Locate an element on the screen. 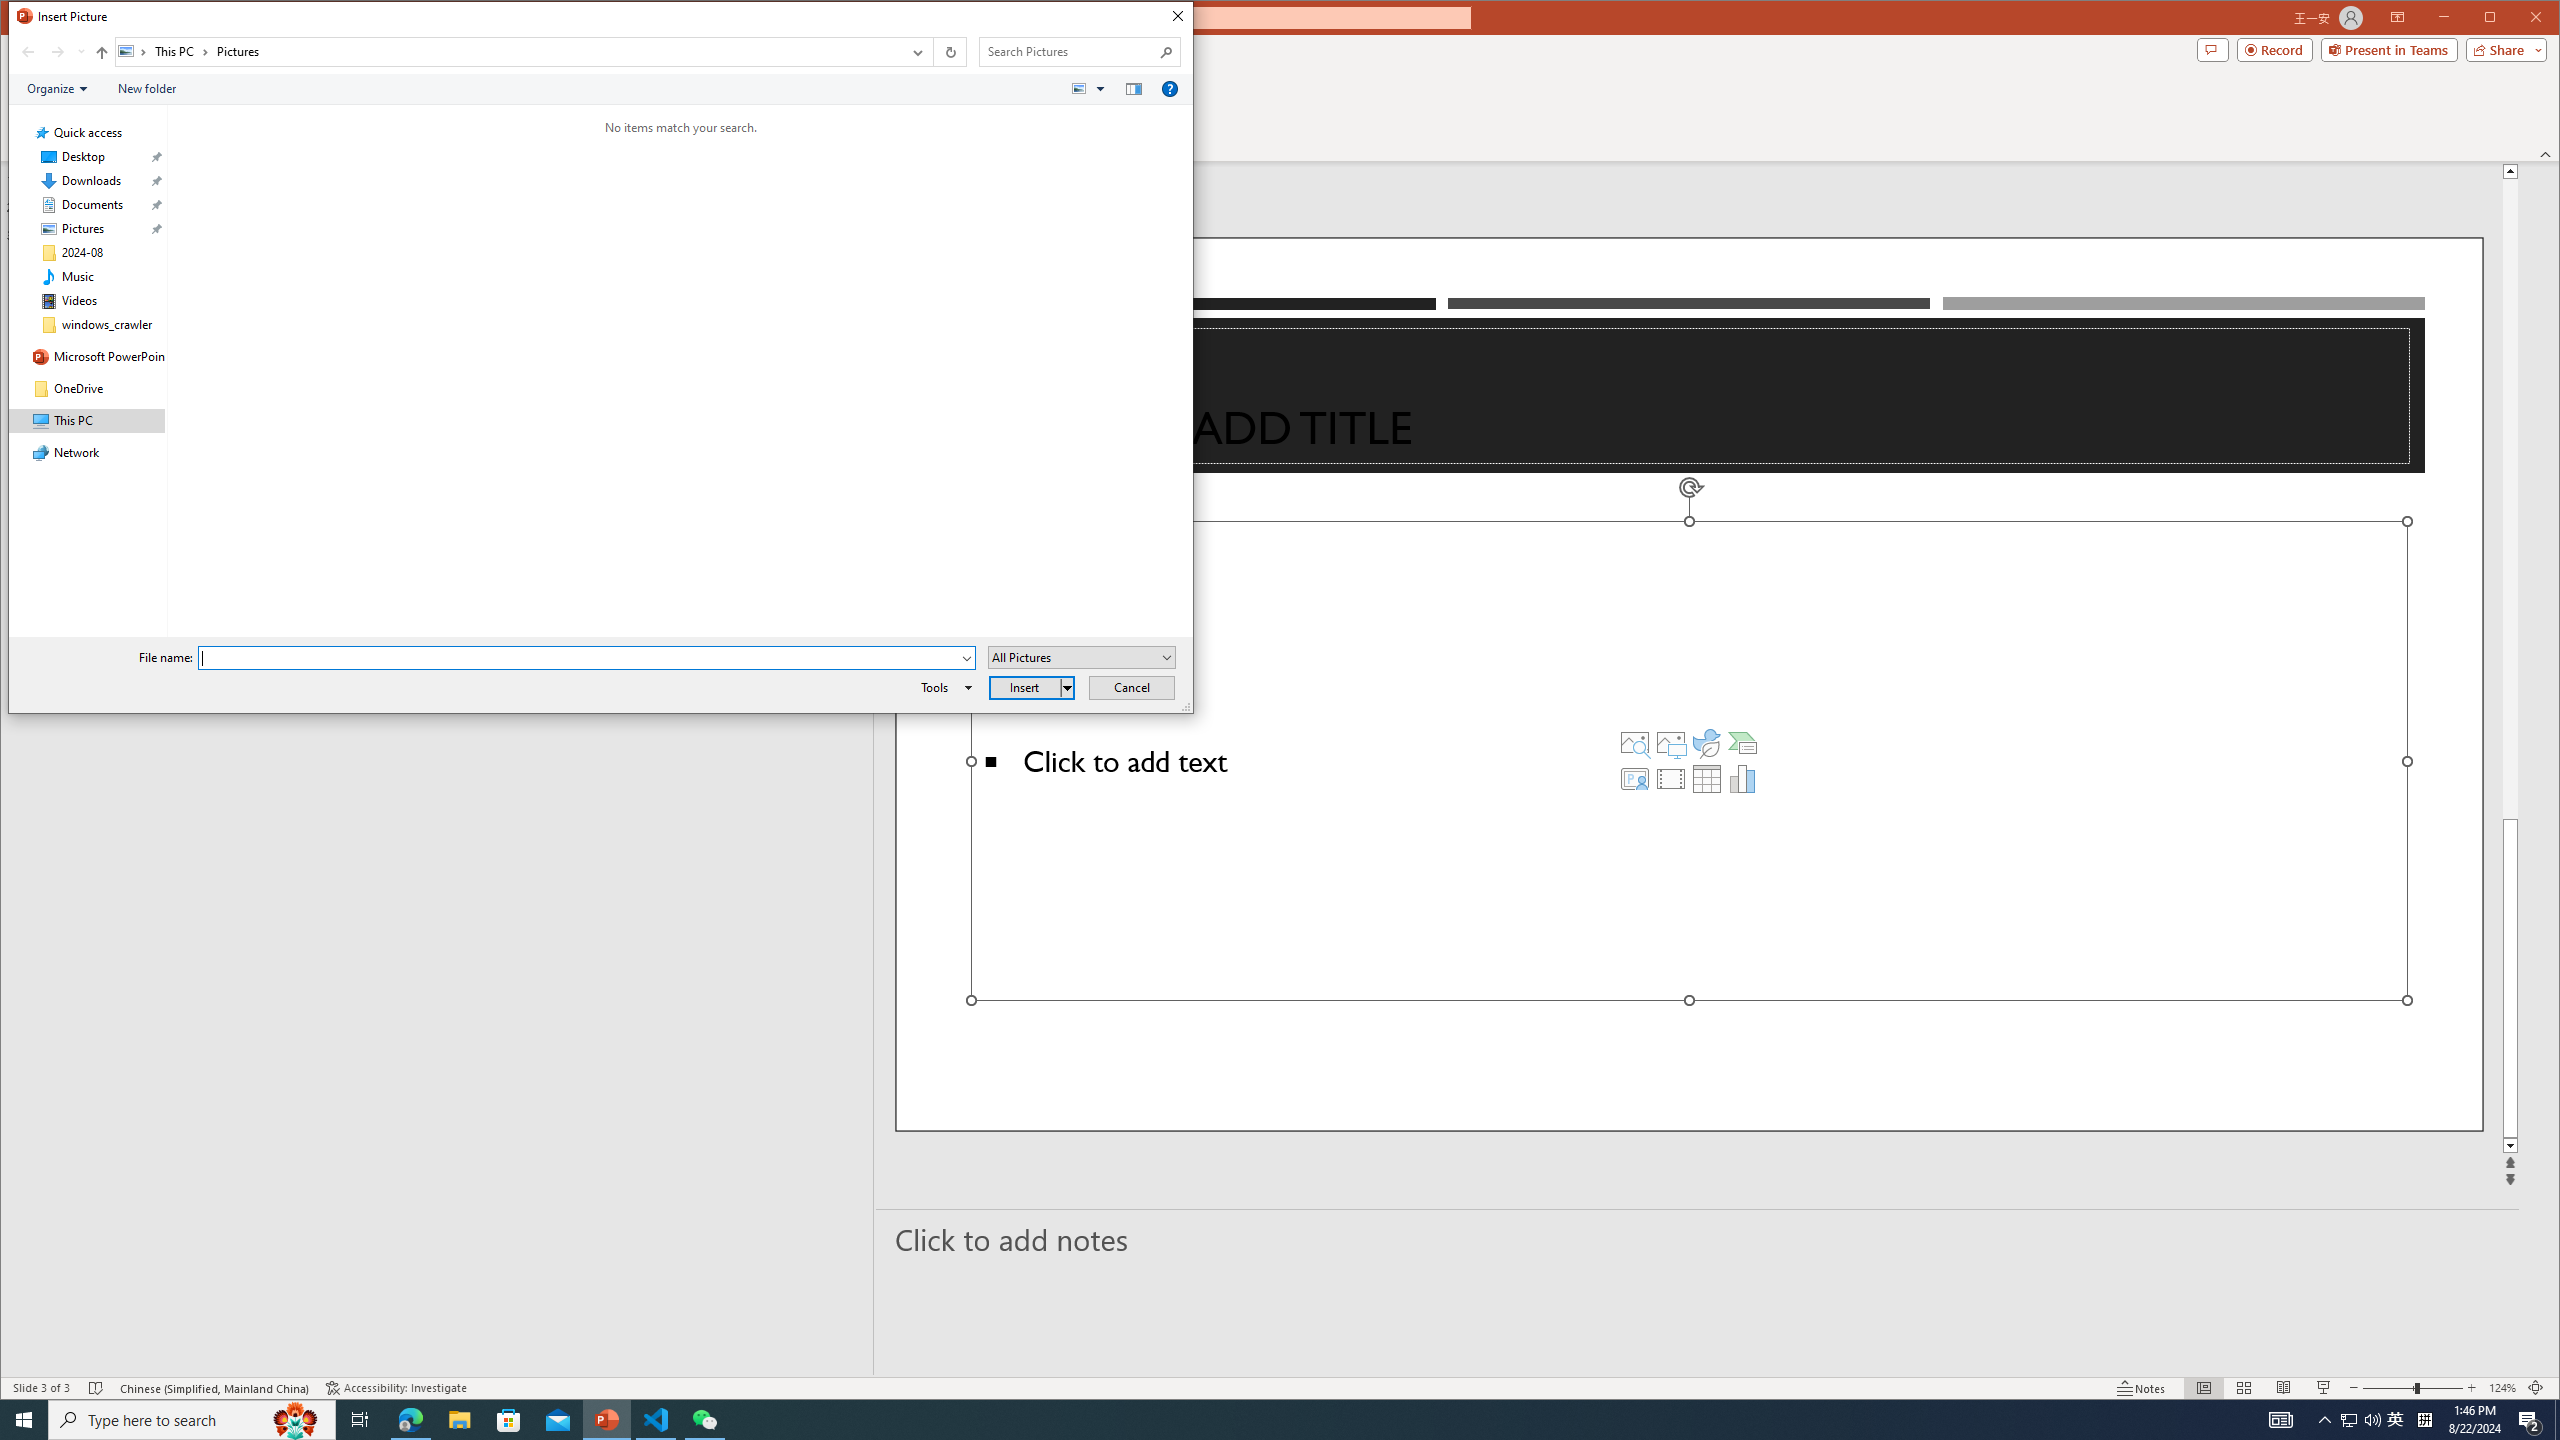 The image size is (2560, 1440). Line up is located at coordinates (2510, 170).